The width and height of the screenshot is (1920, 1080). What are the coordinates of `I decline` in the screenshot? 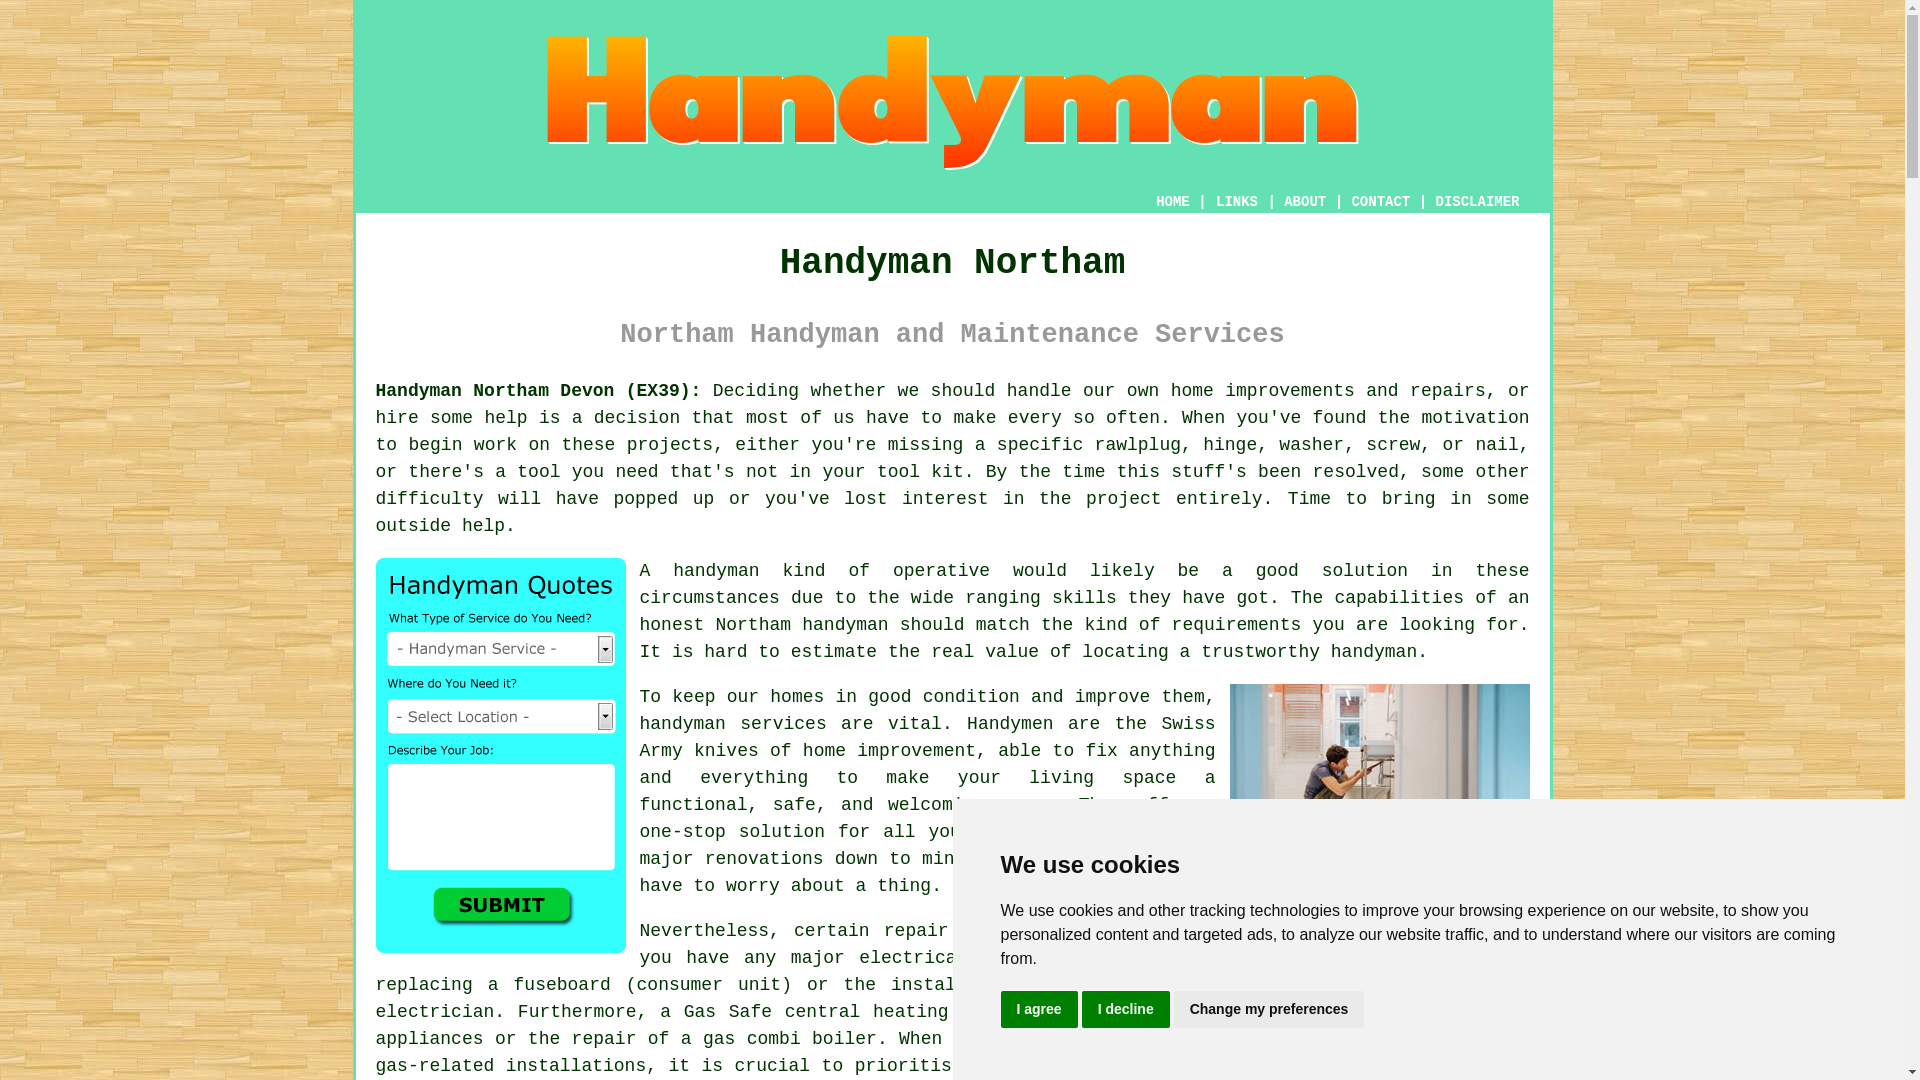 It's located at (1126, 1010).